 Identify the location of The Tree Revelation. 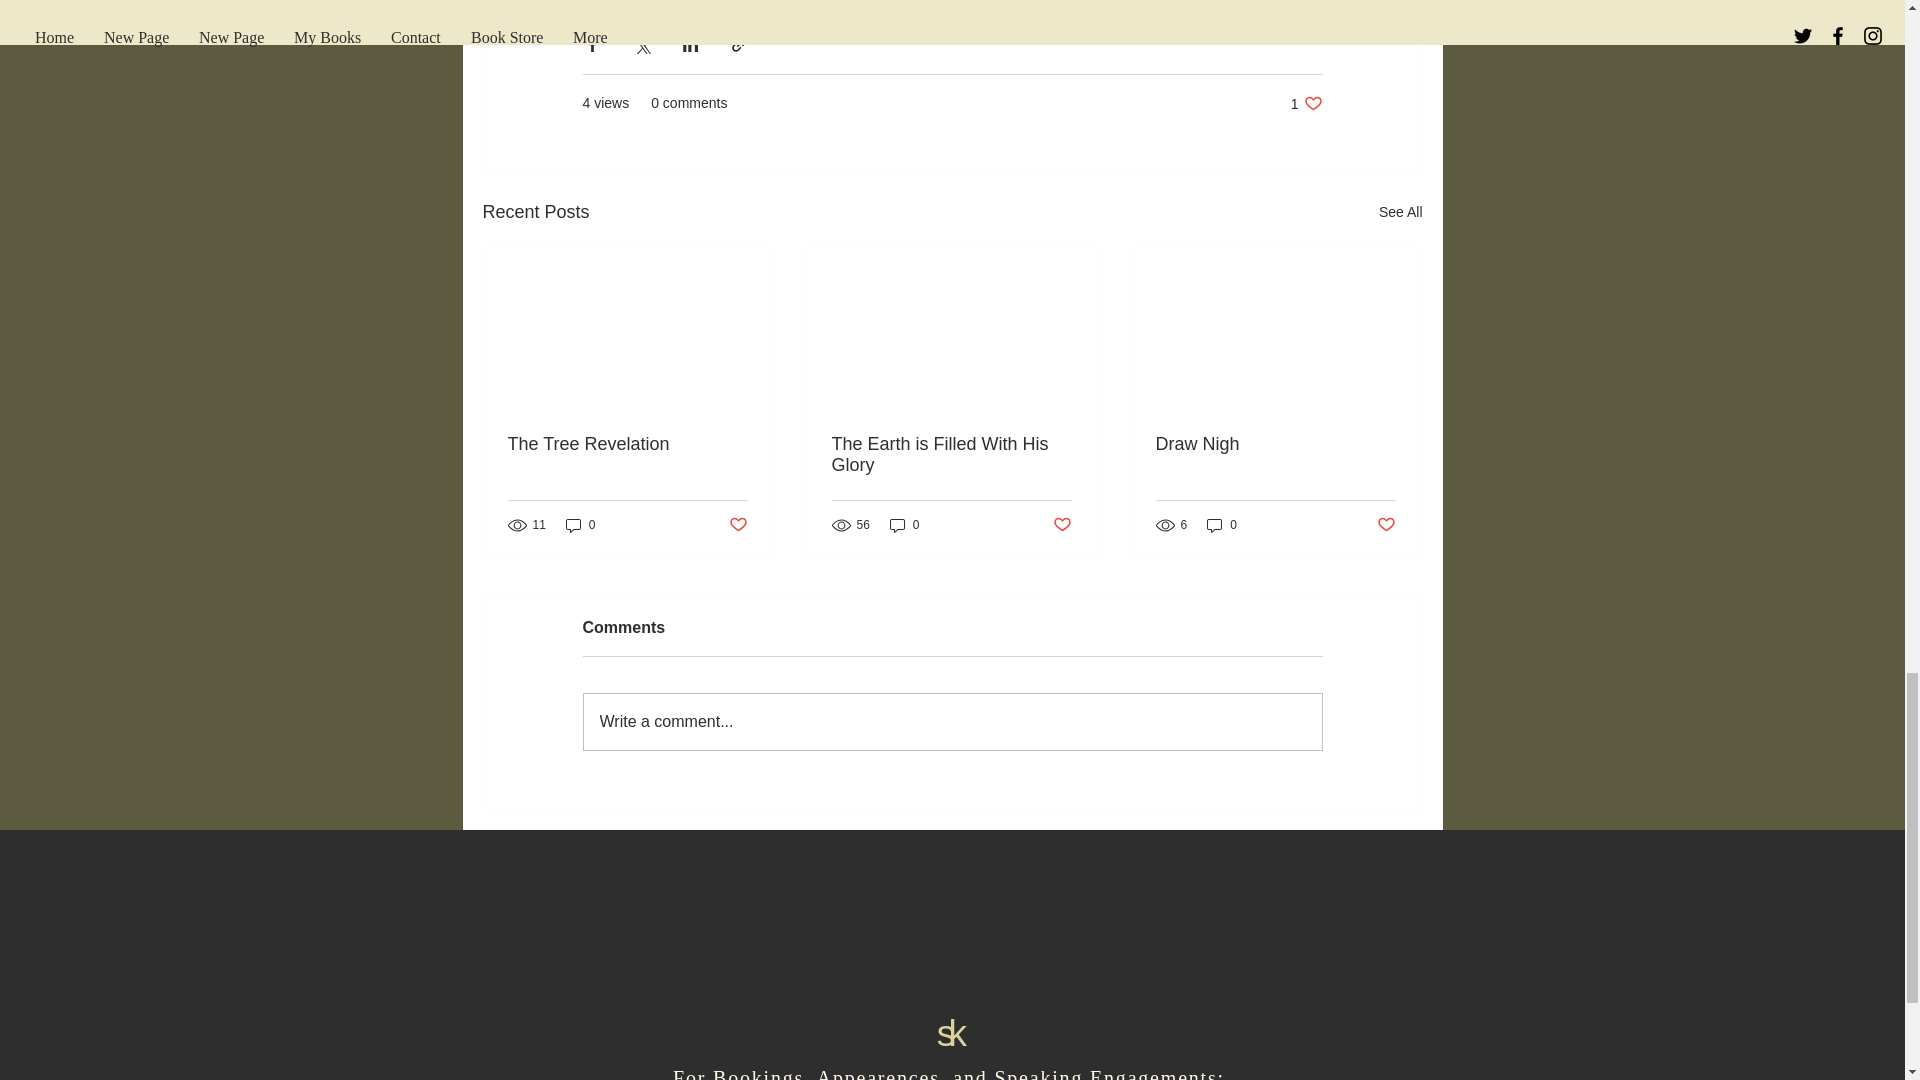
(628, 444).